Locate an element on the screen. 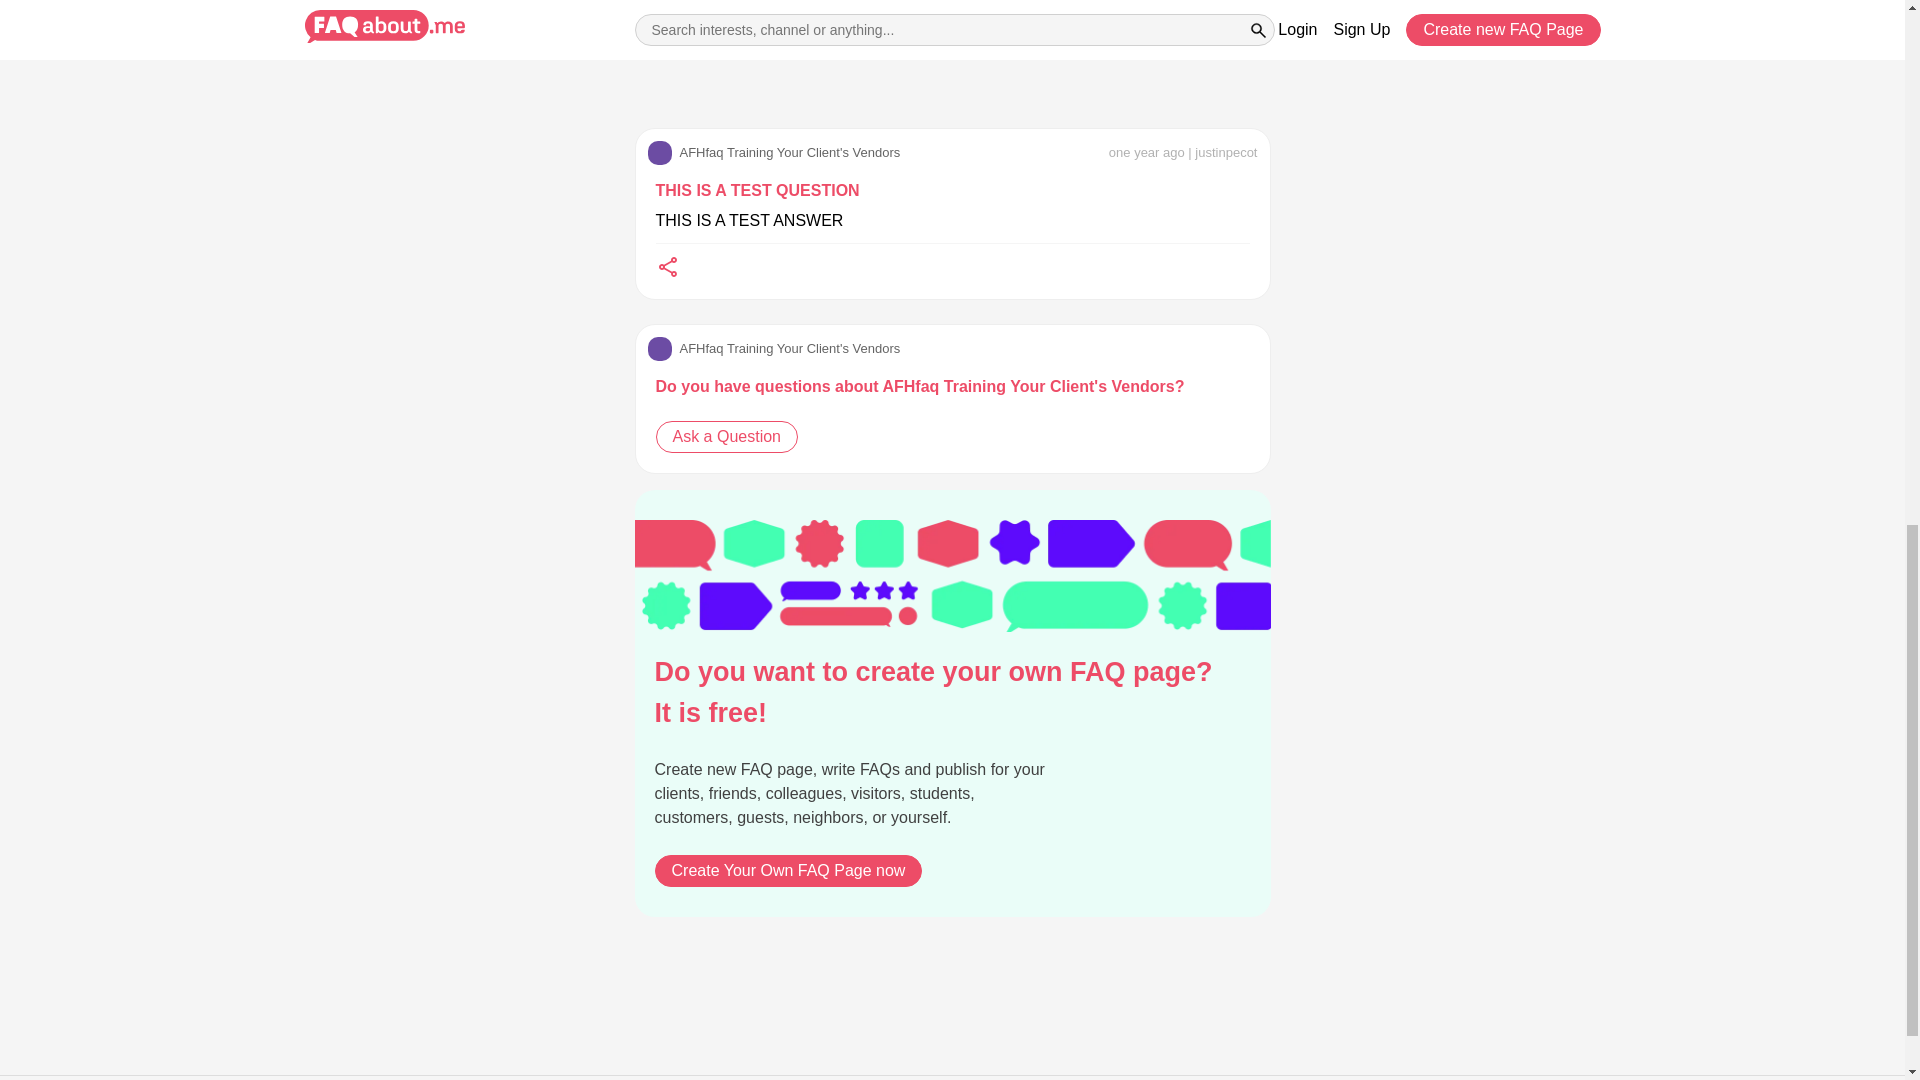  Create Your Own FAQ Page now is located at coordinates (788, 870).